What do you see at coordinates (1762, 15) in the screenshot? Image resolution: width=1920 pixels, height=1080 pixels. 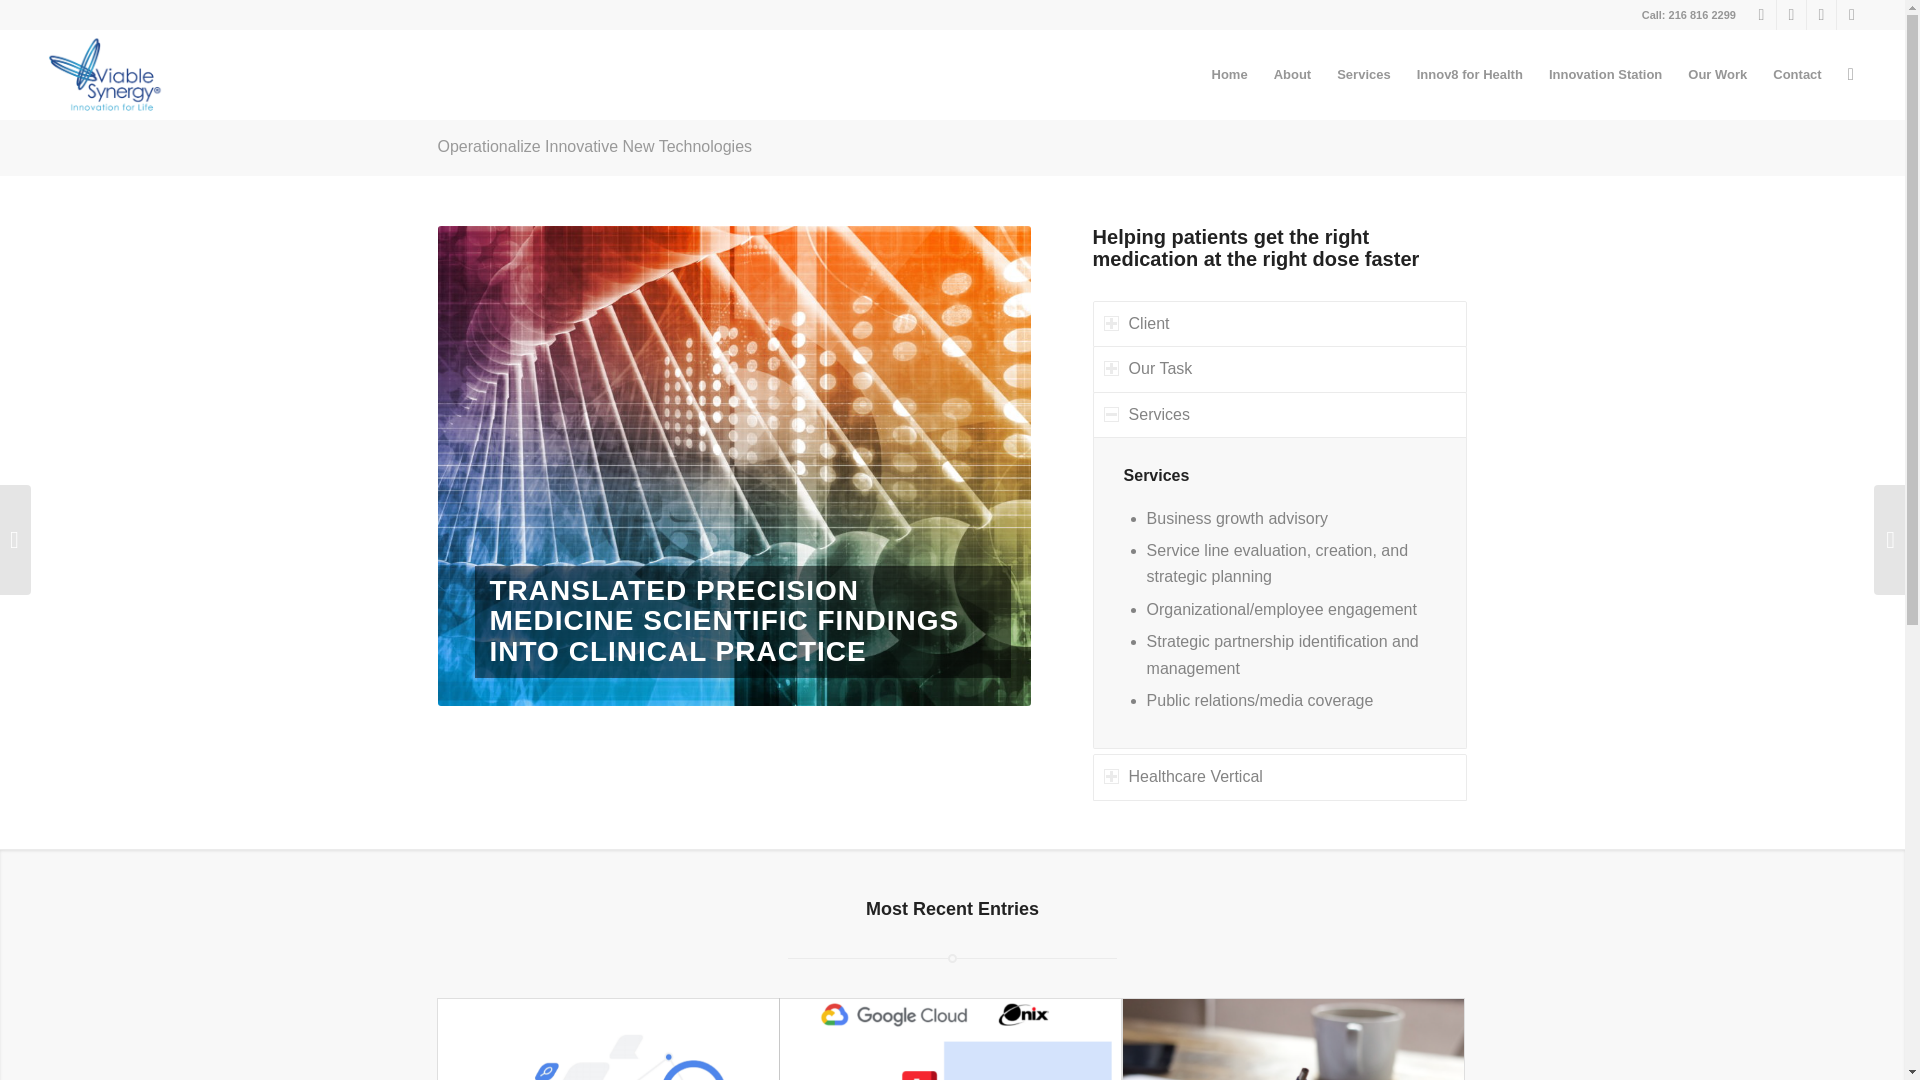 I see `Mail` at bounding box center [1762, 15].